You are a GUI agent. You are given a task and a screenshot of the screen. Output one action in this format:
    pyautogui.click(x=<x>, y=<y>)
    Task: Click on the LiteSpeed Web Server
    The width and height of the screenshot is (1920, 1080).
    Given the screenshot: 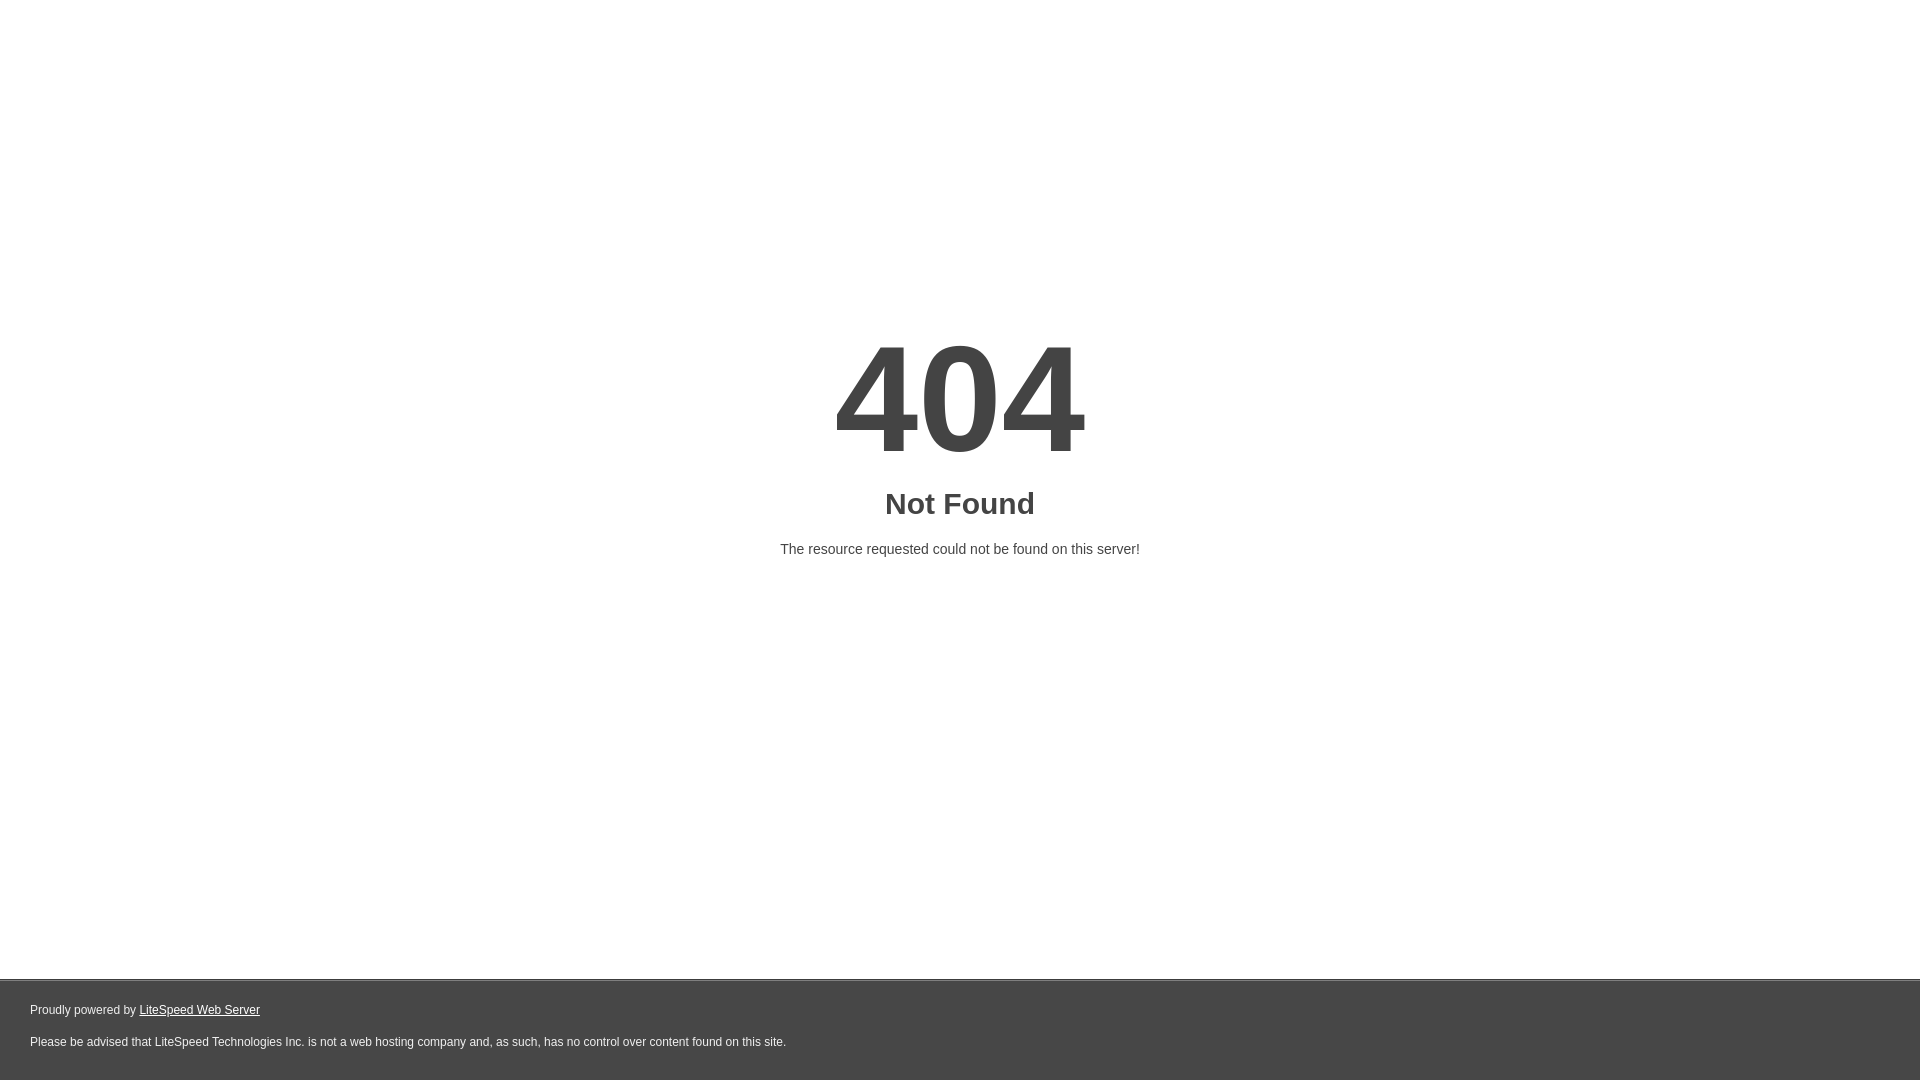 What is the action you would take?
    pyautogui.click(x=200, y=1010)
    